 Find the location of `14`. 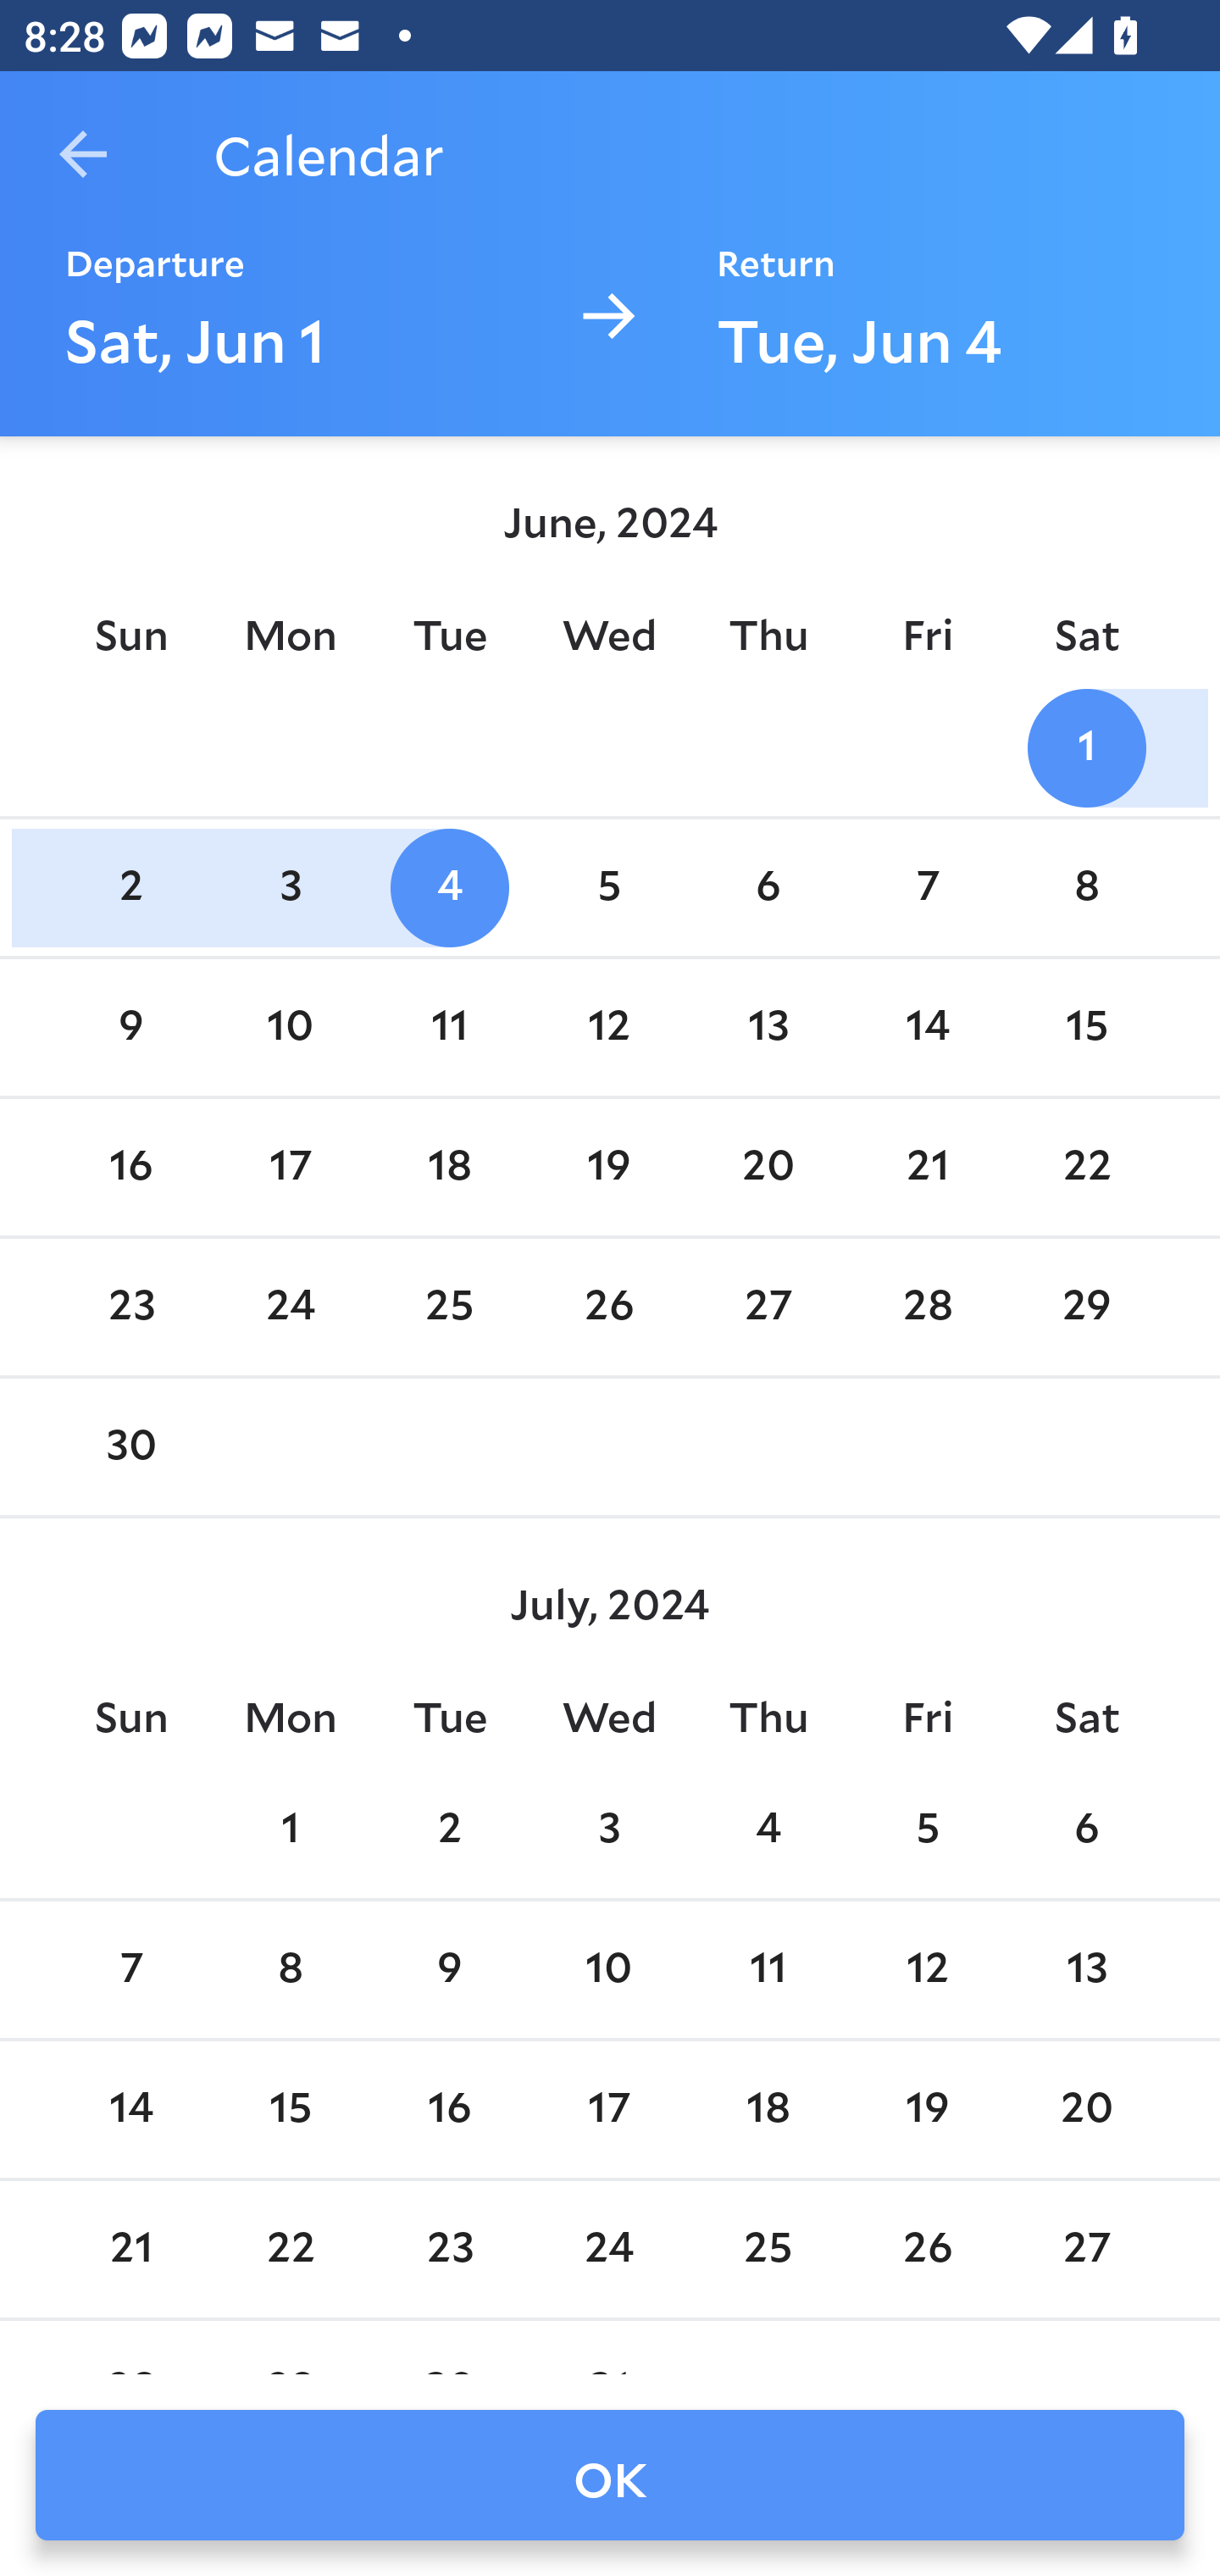

14 is located at coordinates (927, 1027).